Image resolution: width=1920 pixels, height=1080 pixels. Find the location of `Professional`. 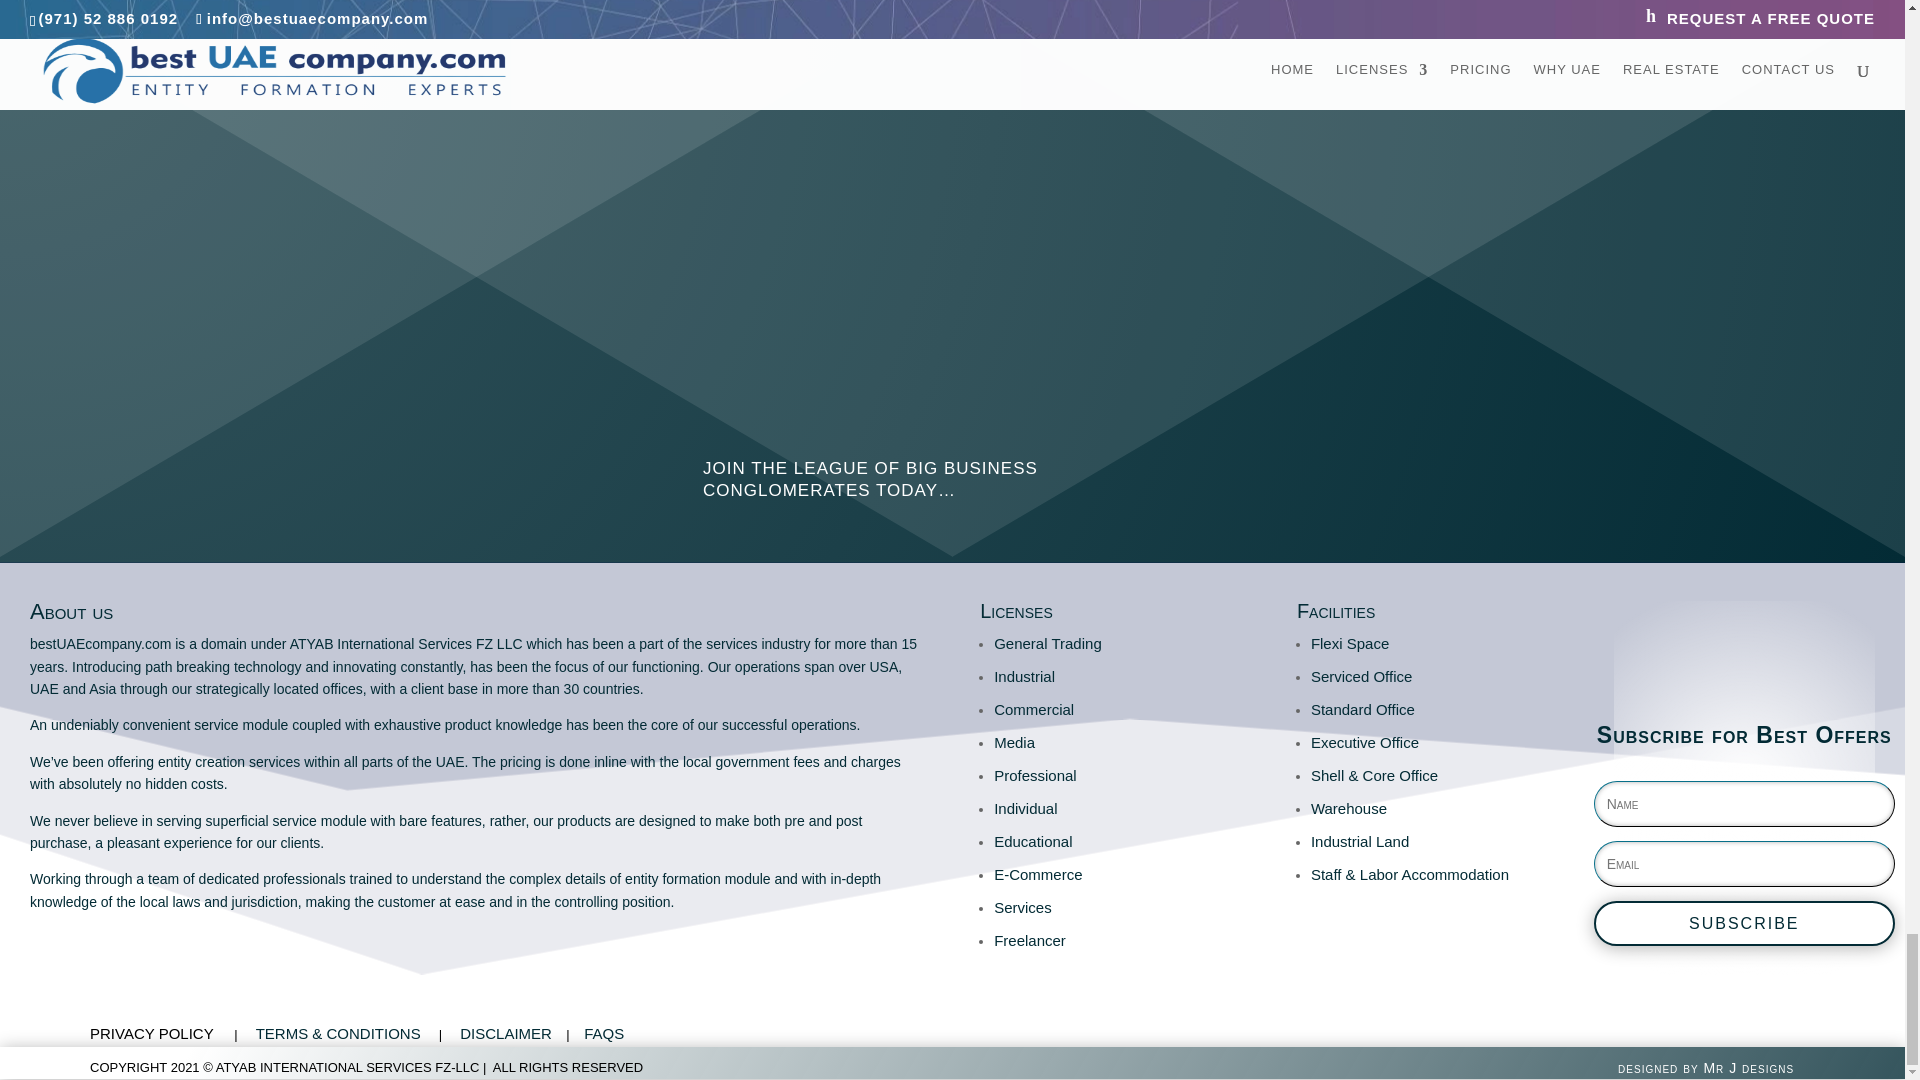

Professional is located at coordinates (1036, 775).